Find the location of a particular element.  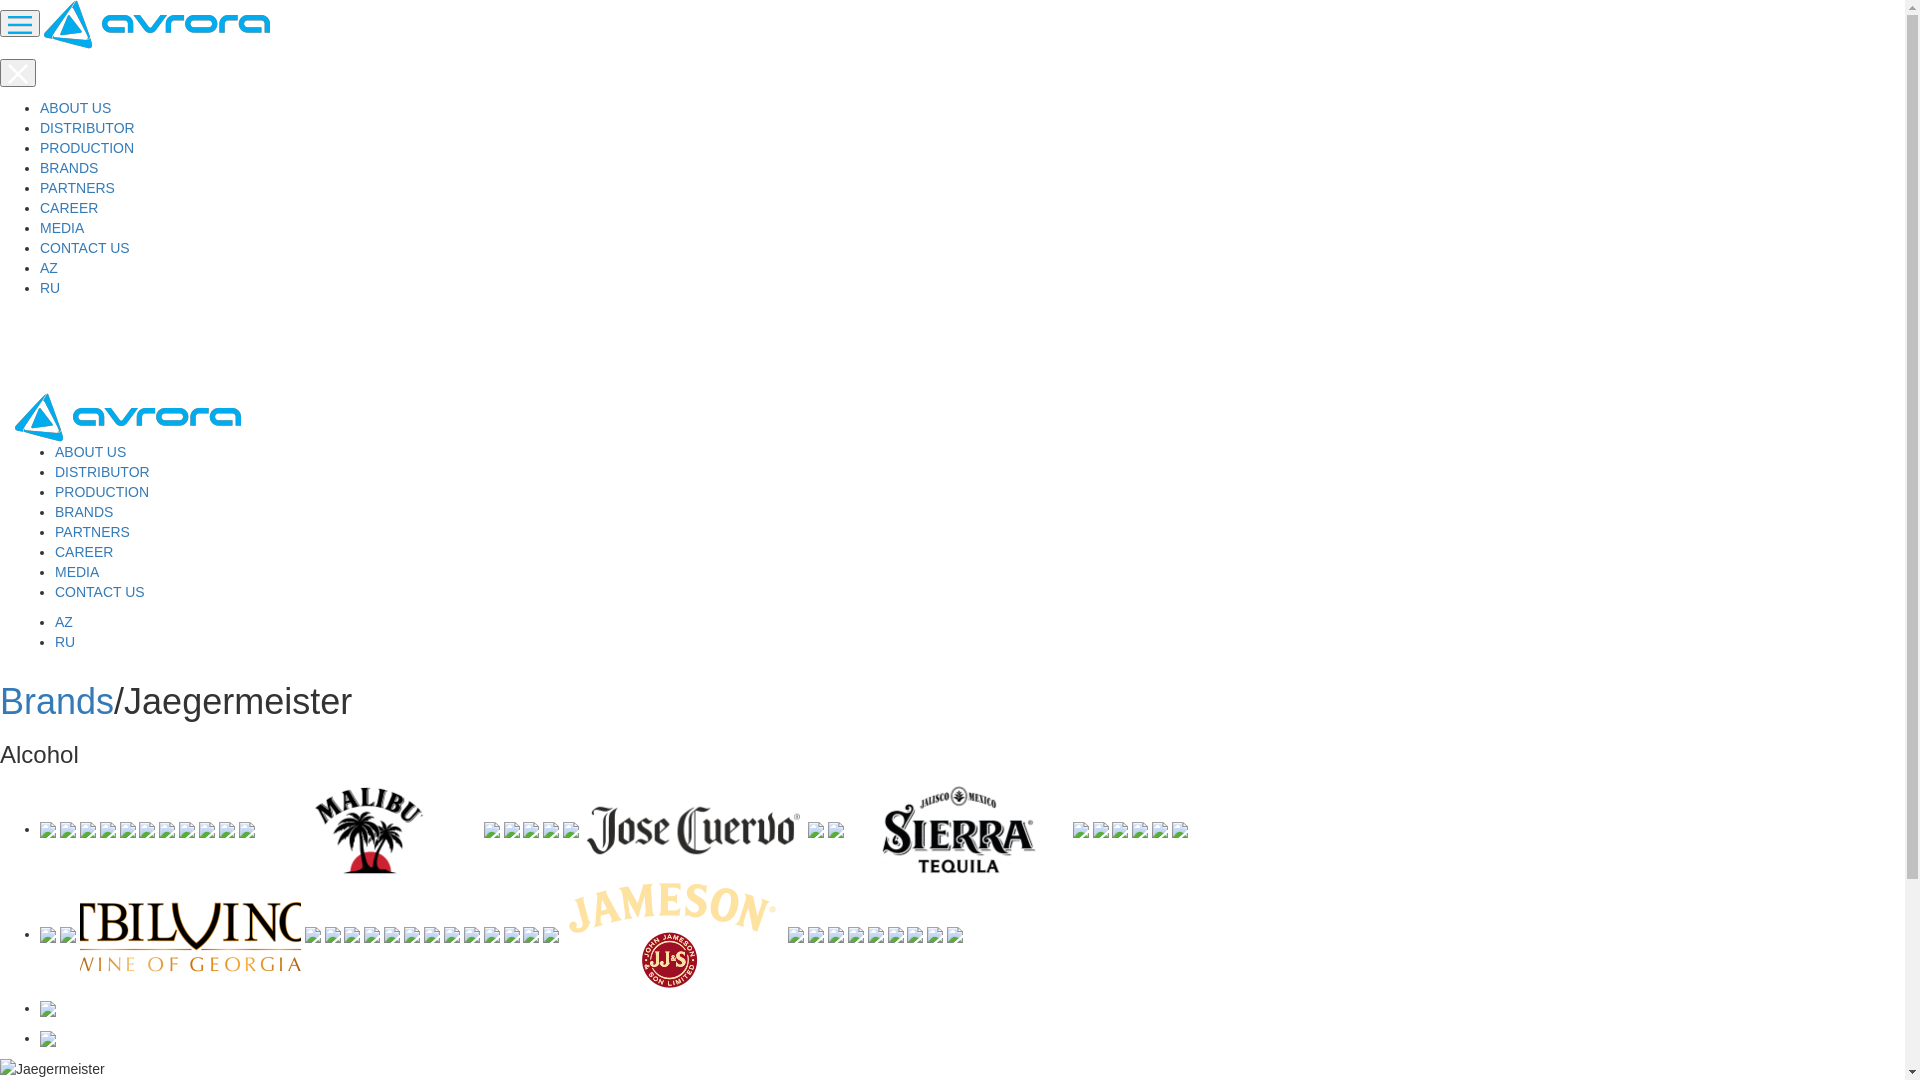

CONTACT US is located at coordinates (100, 592).